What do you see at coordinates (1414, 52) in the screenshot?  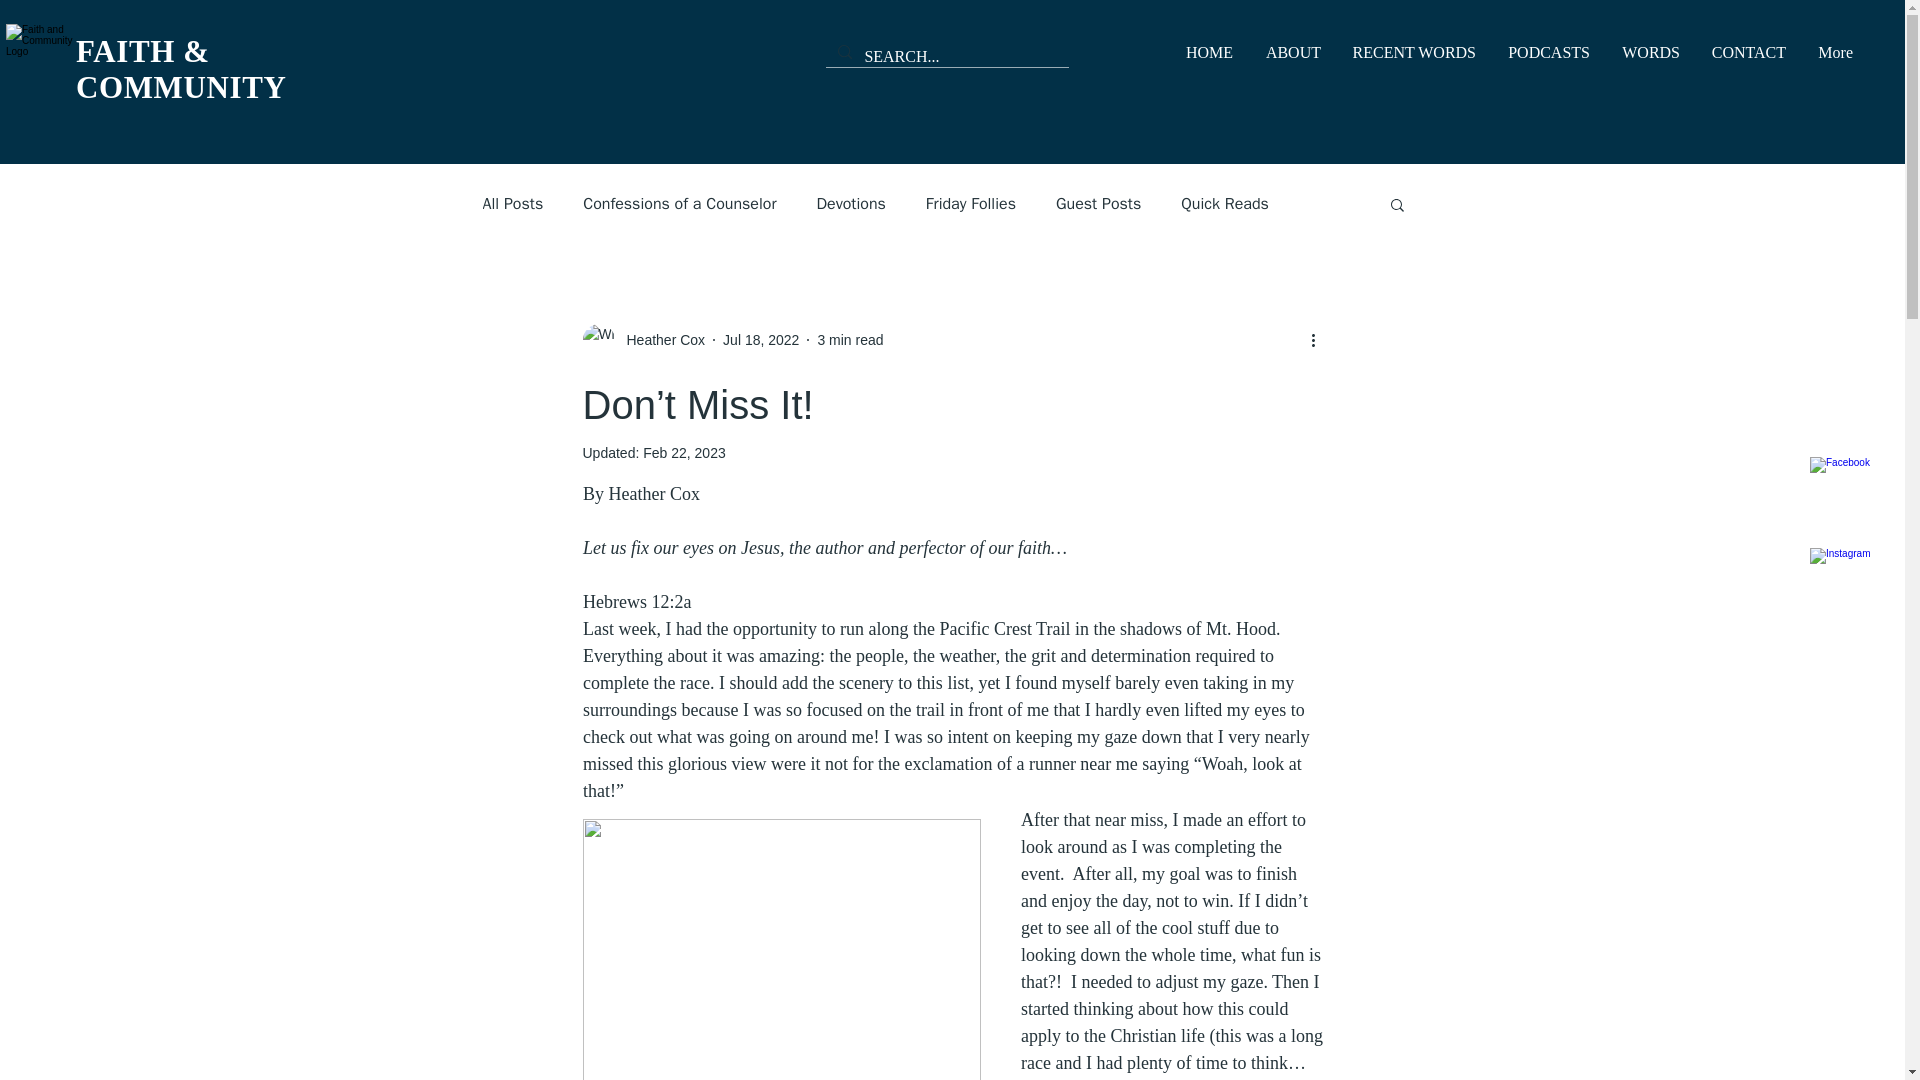 I see `RECENT WORDS` at bounding box center [1414, 52].